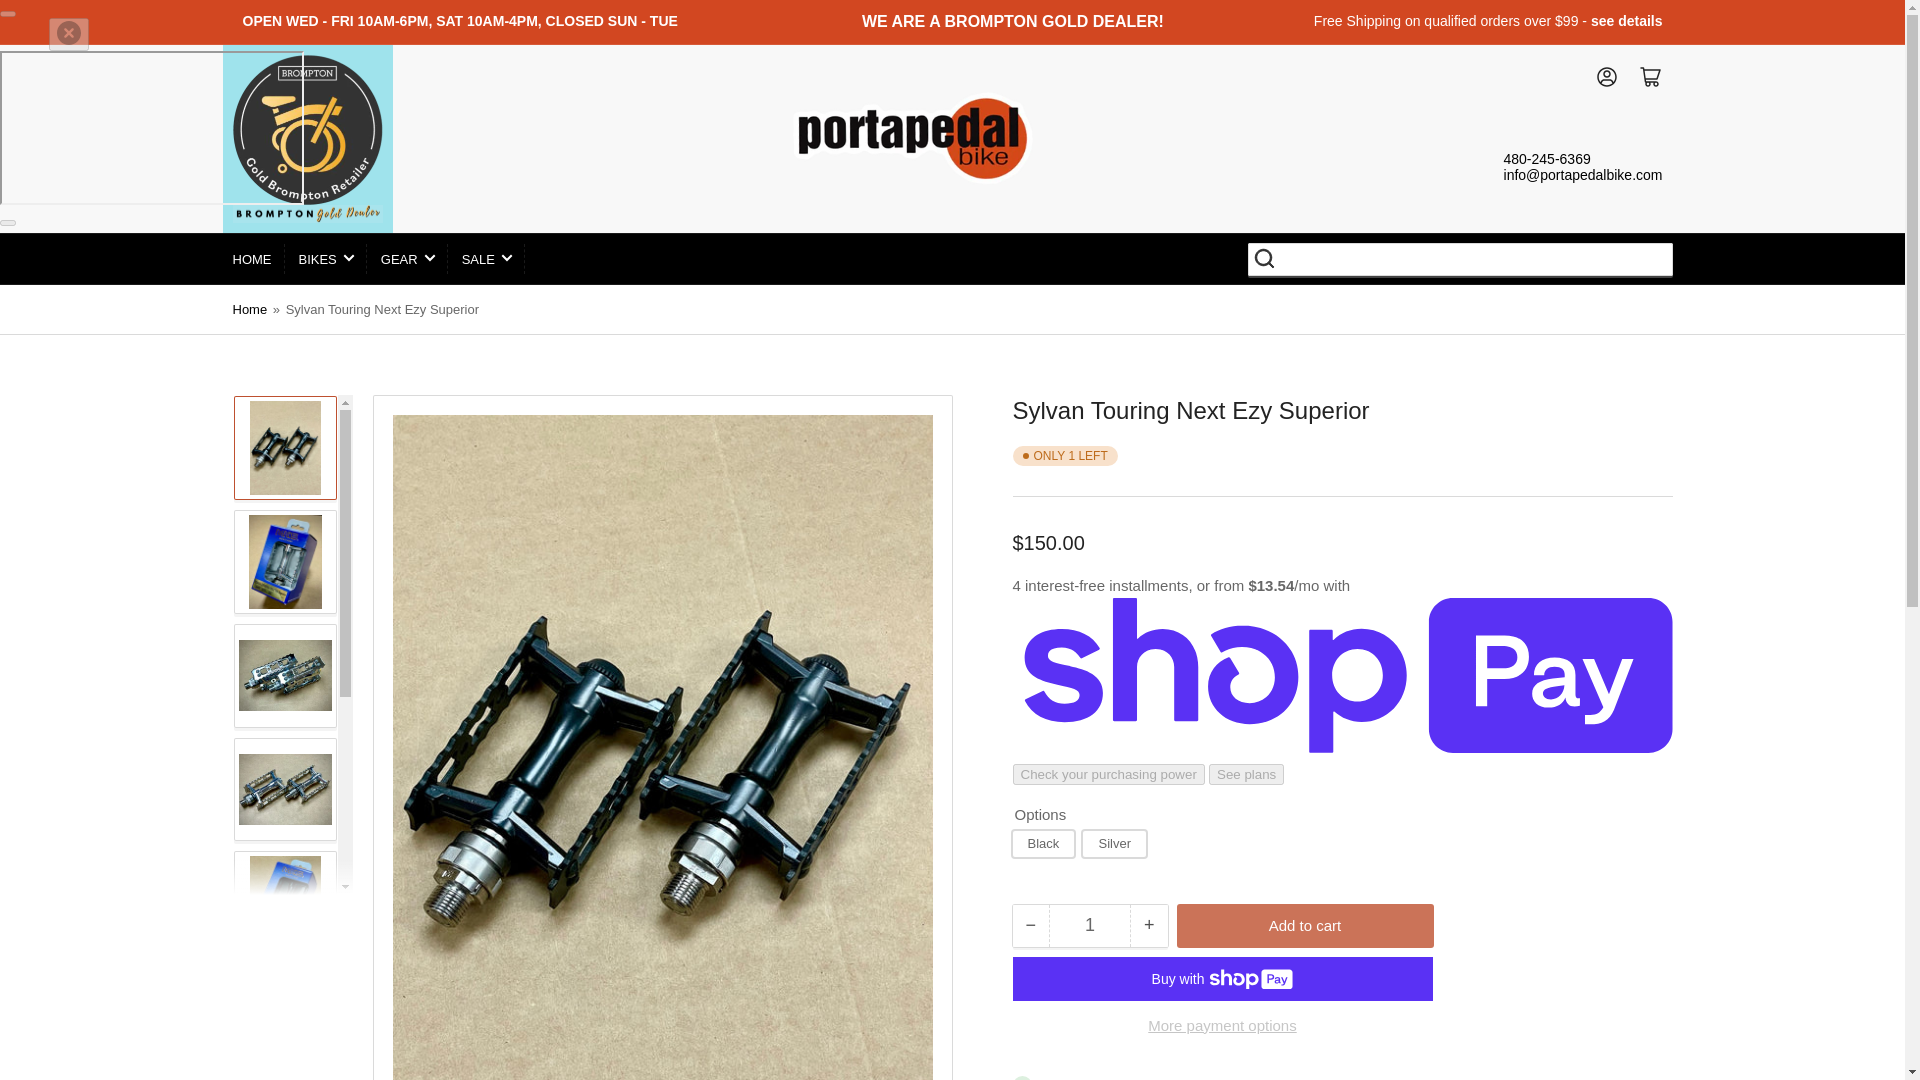  Describe the element at coordinates (1596, 77) in the screenshot. I see `Log in` at that location.